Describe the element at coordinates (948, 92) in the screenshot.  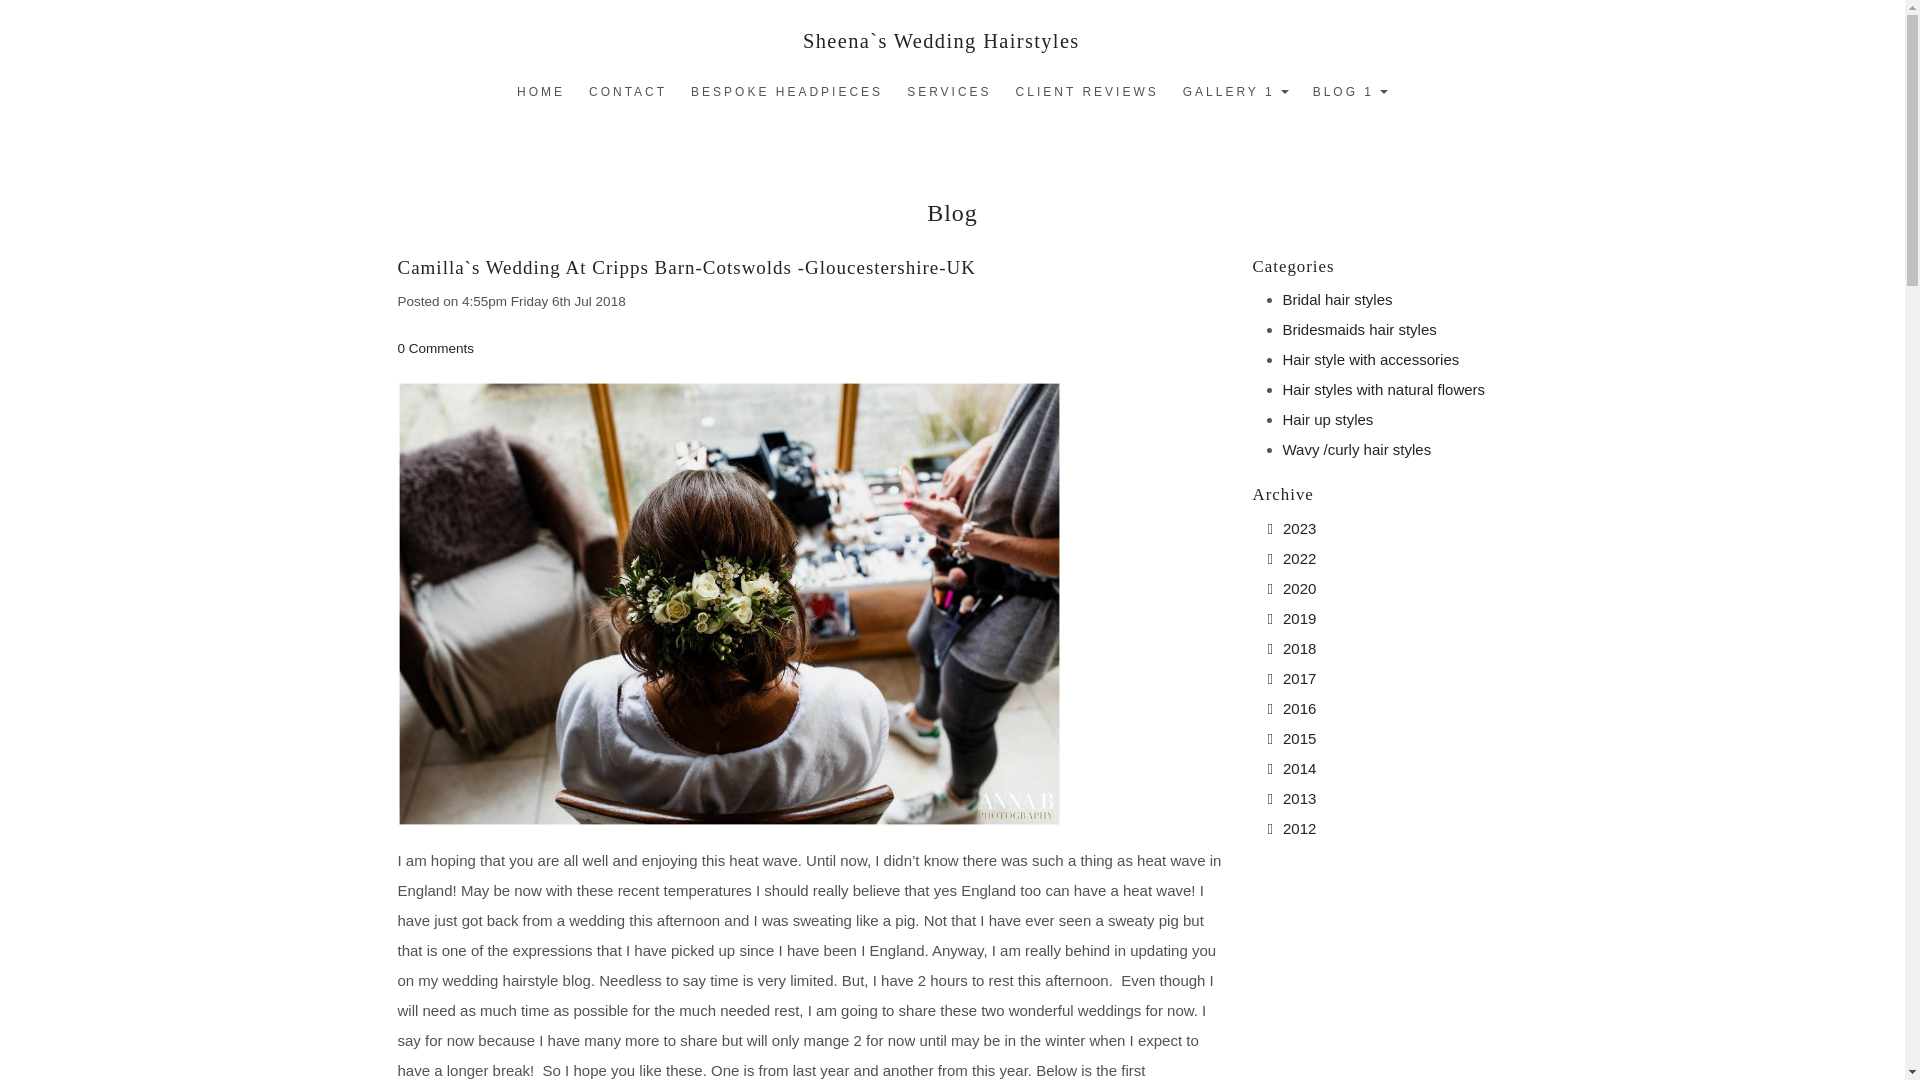
I see `SERVICES` at that location.